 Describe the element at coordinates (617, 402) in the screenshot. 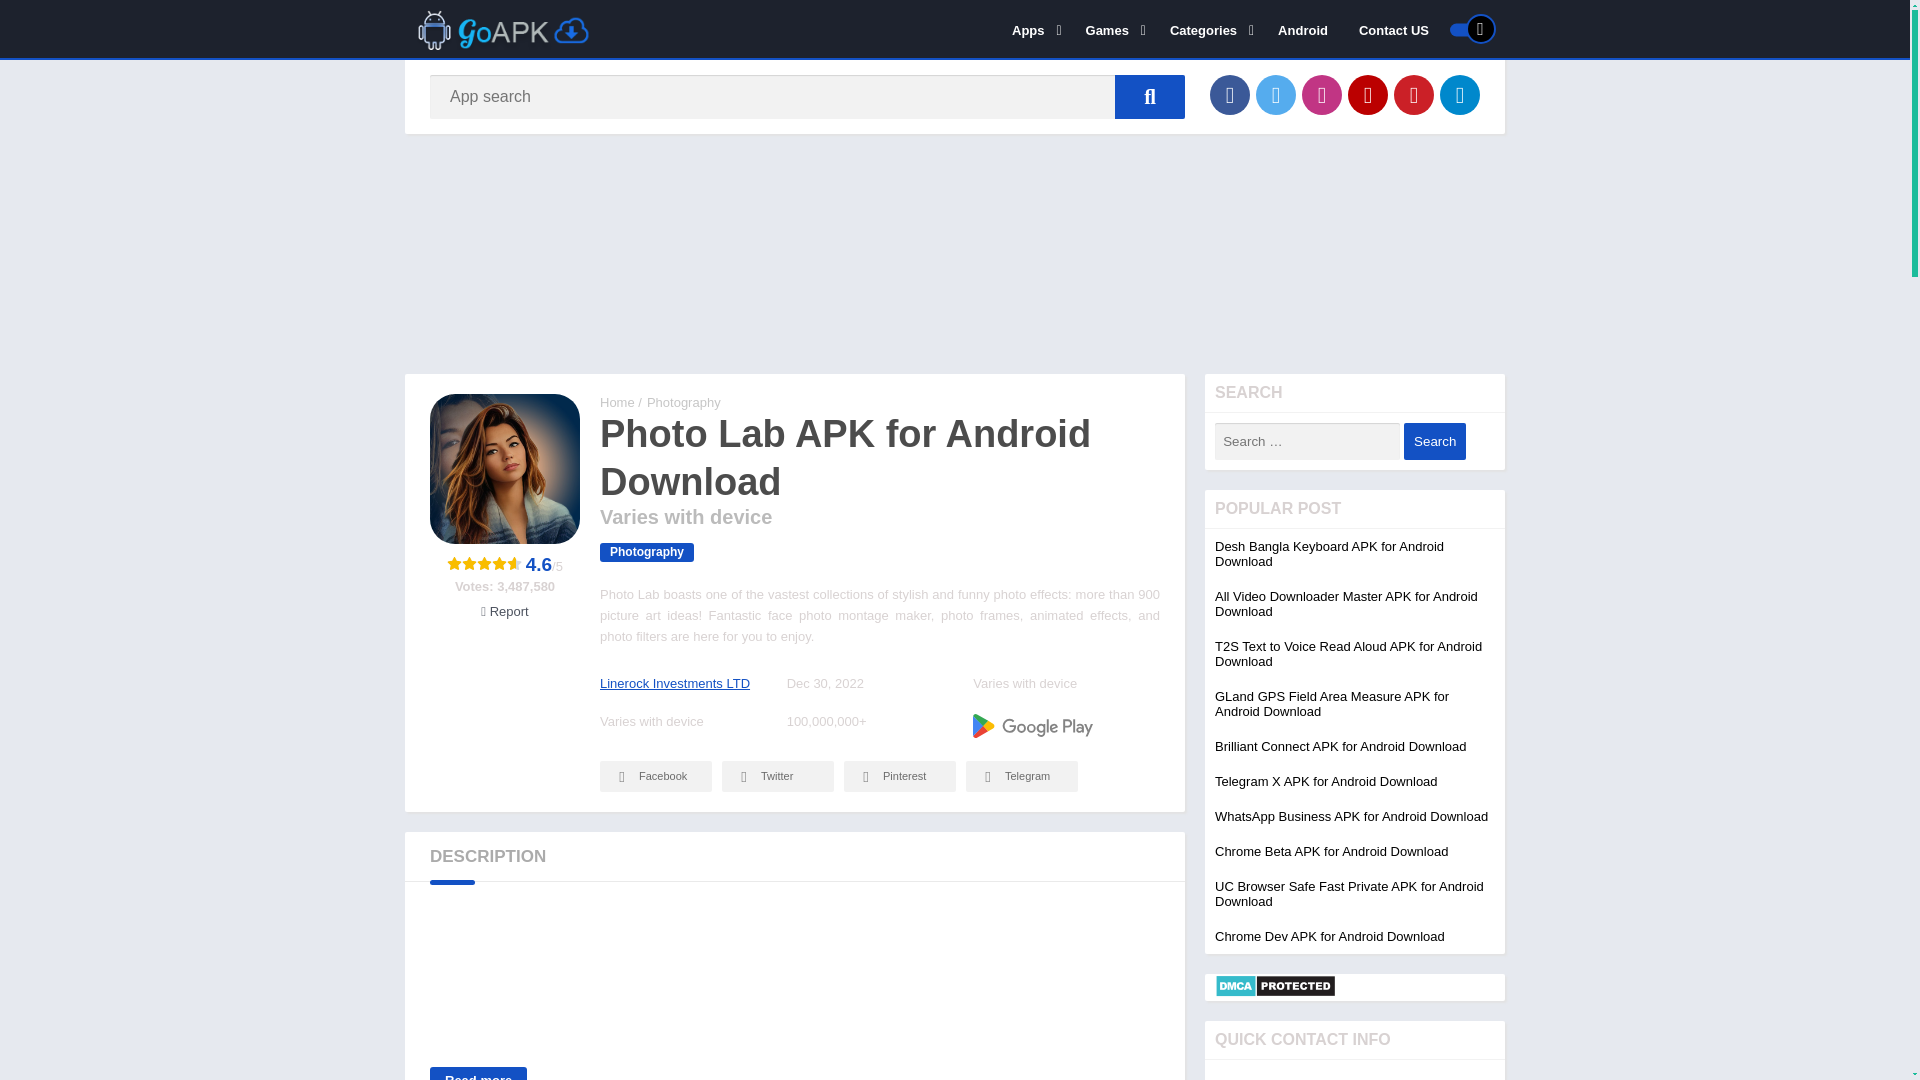

I see `Home` at that location.